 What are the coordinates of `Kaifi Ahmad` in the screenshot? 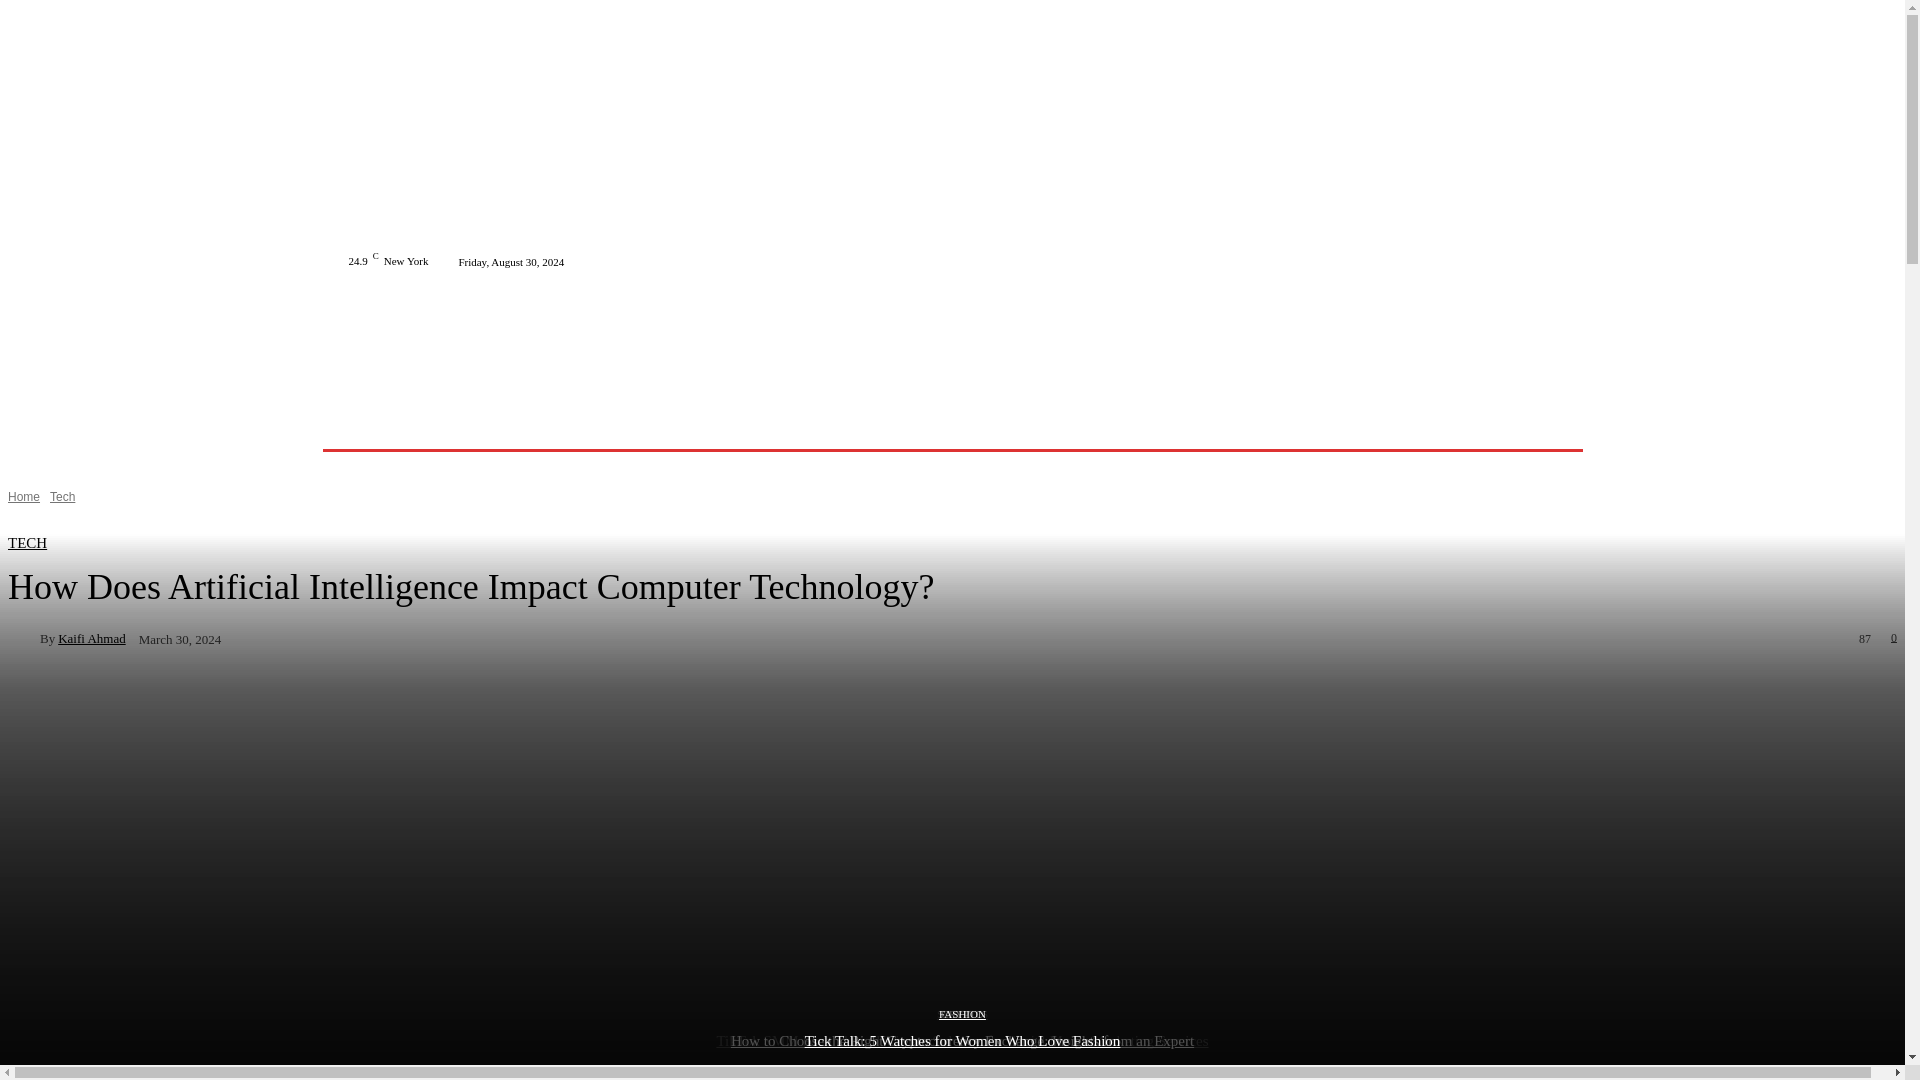 It's located at (24, 638).